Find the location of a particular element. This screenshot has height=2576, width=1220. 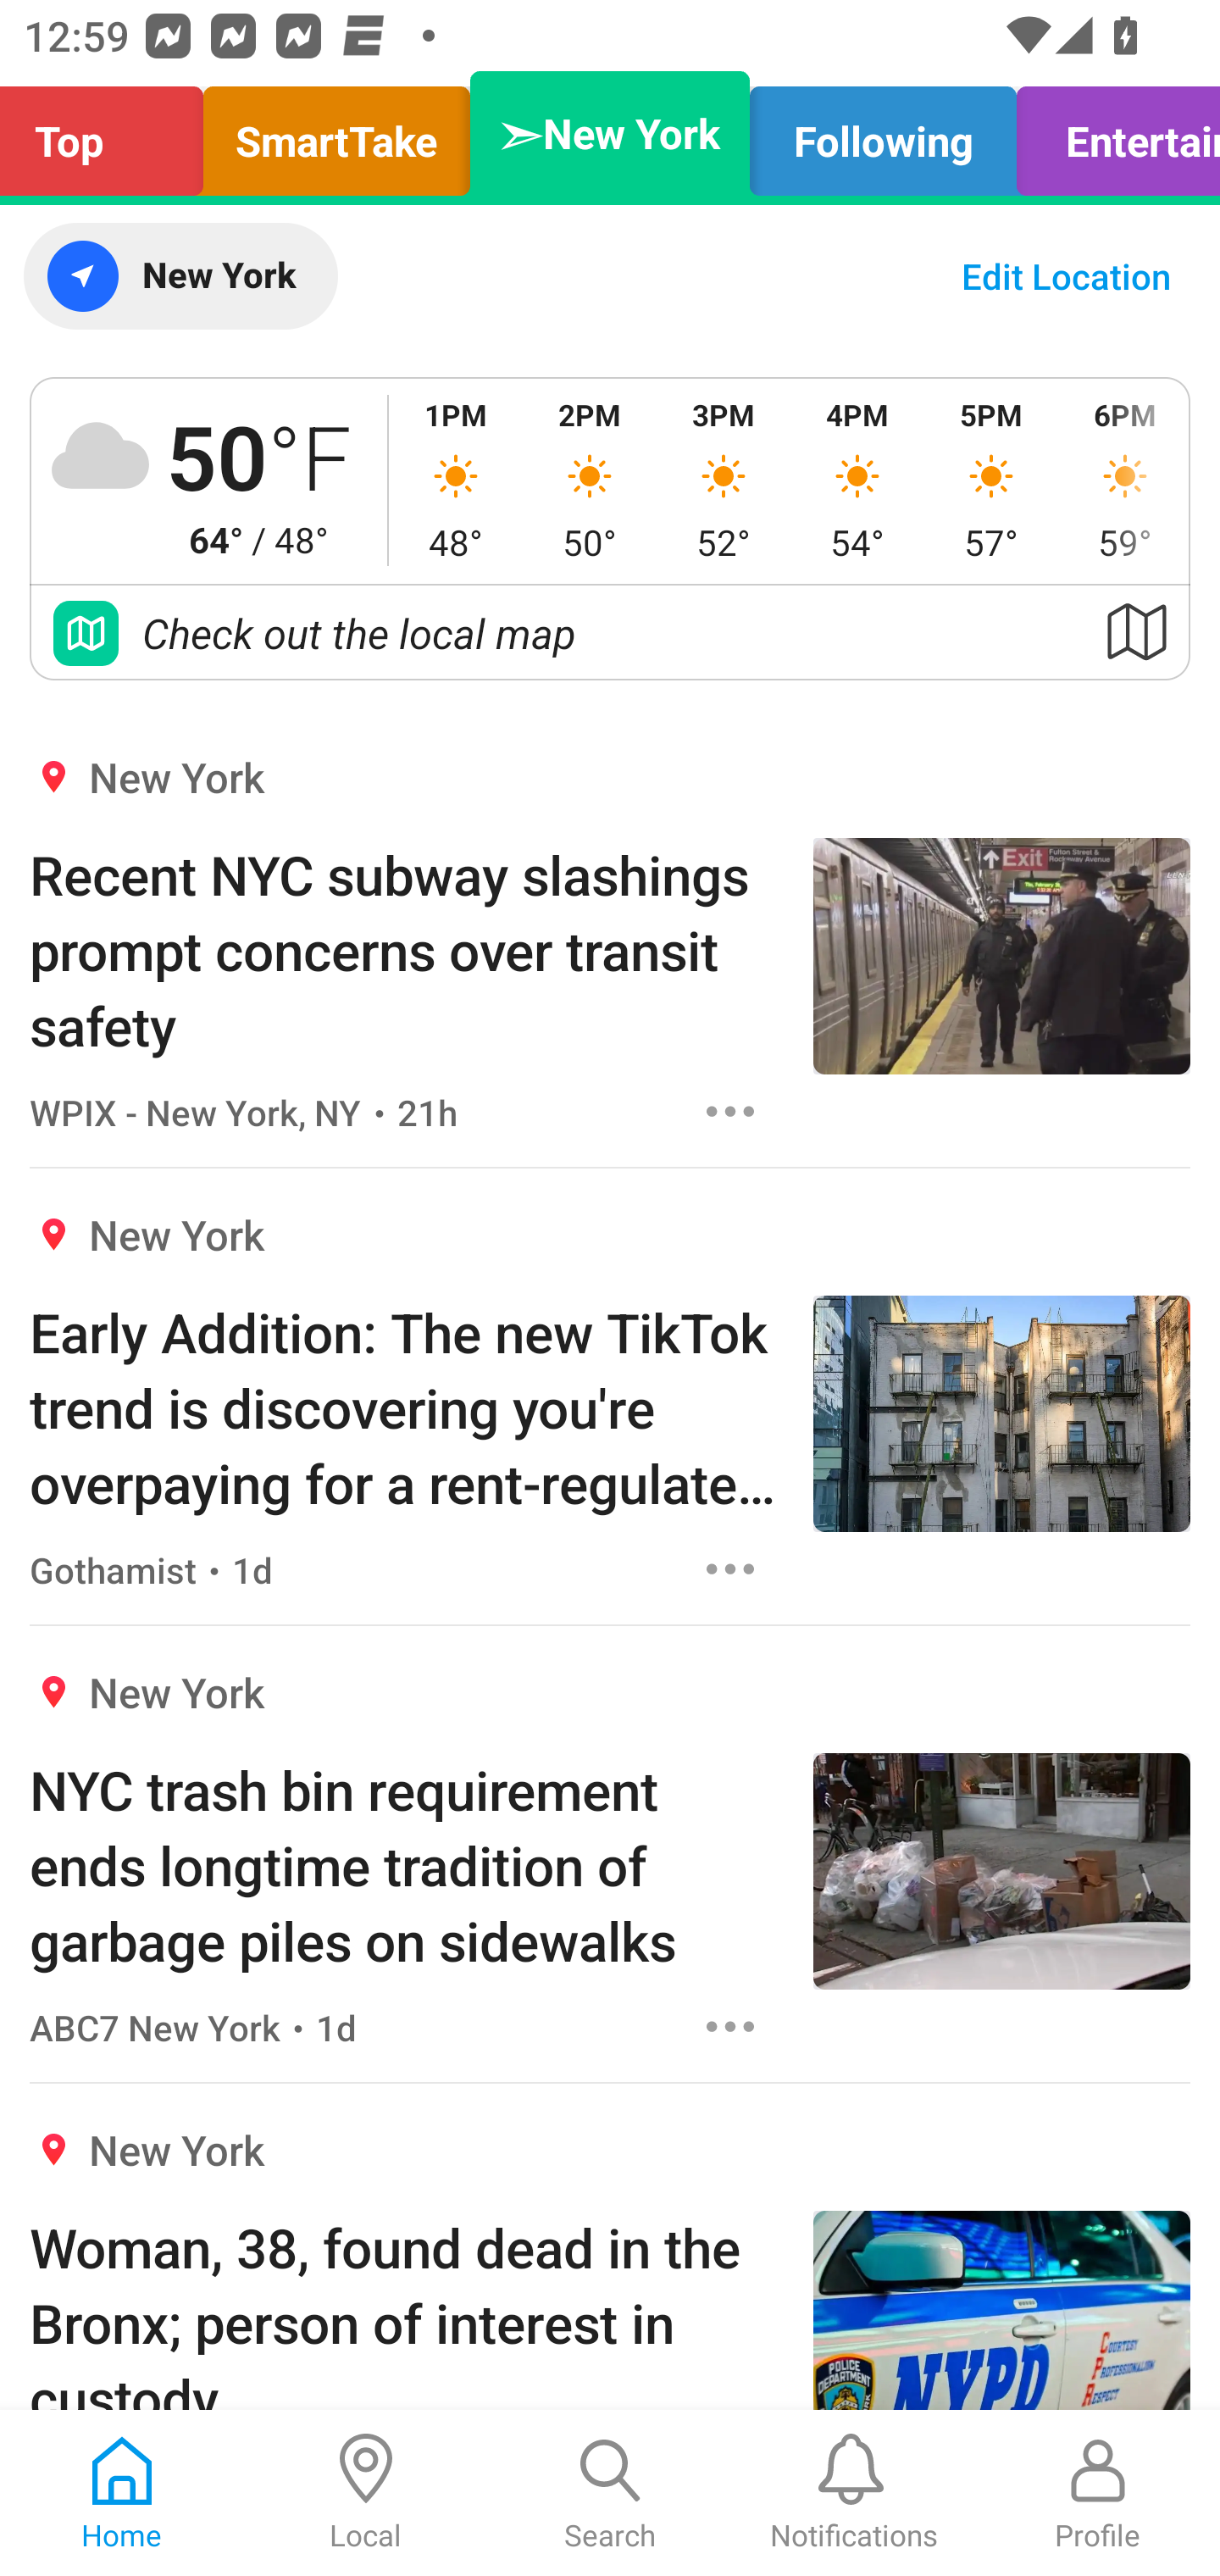

Profile is located at coordinates (1098, 2493).